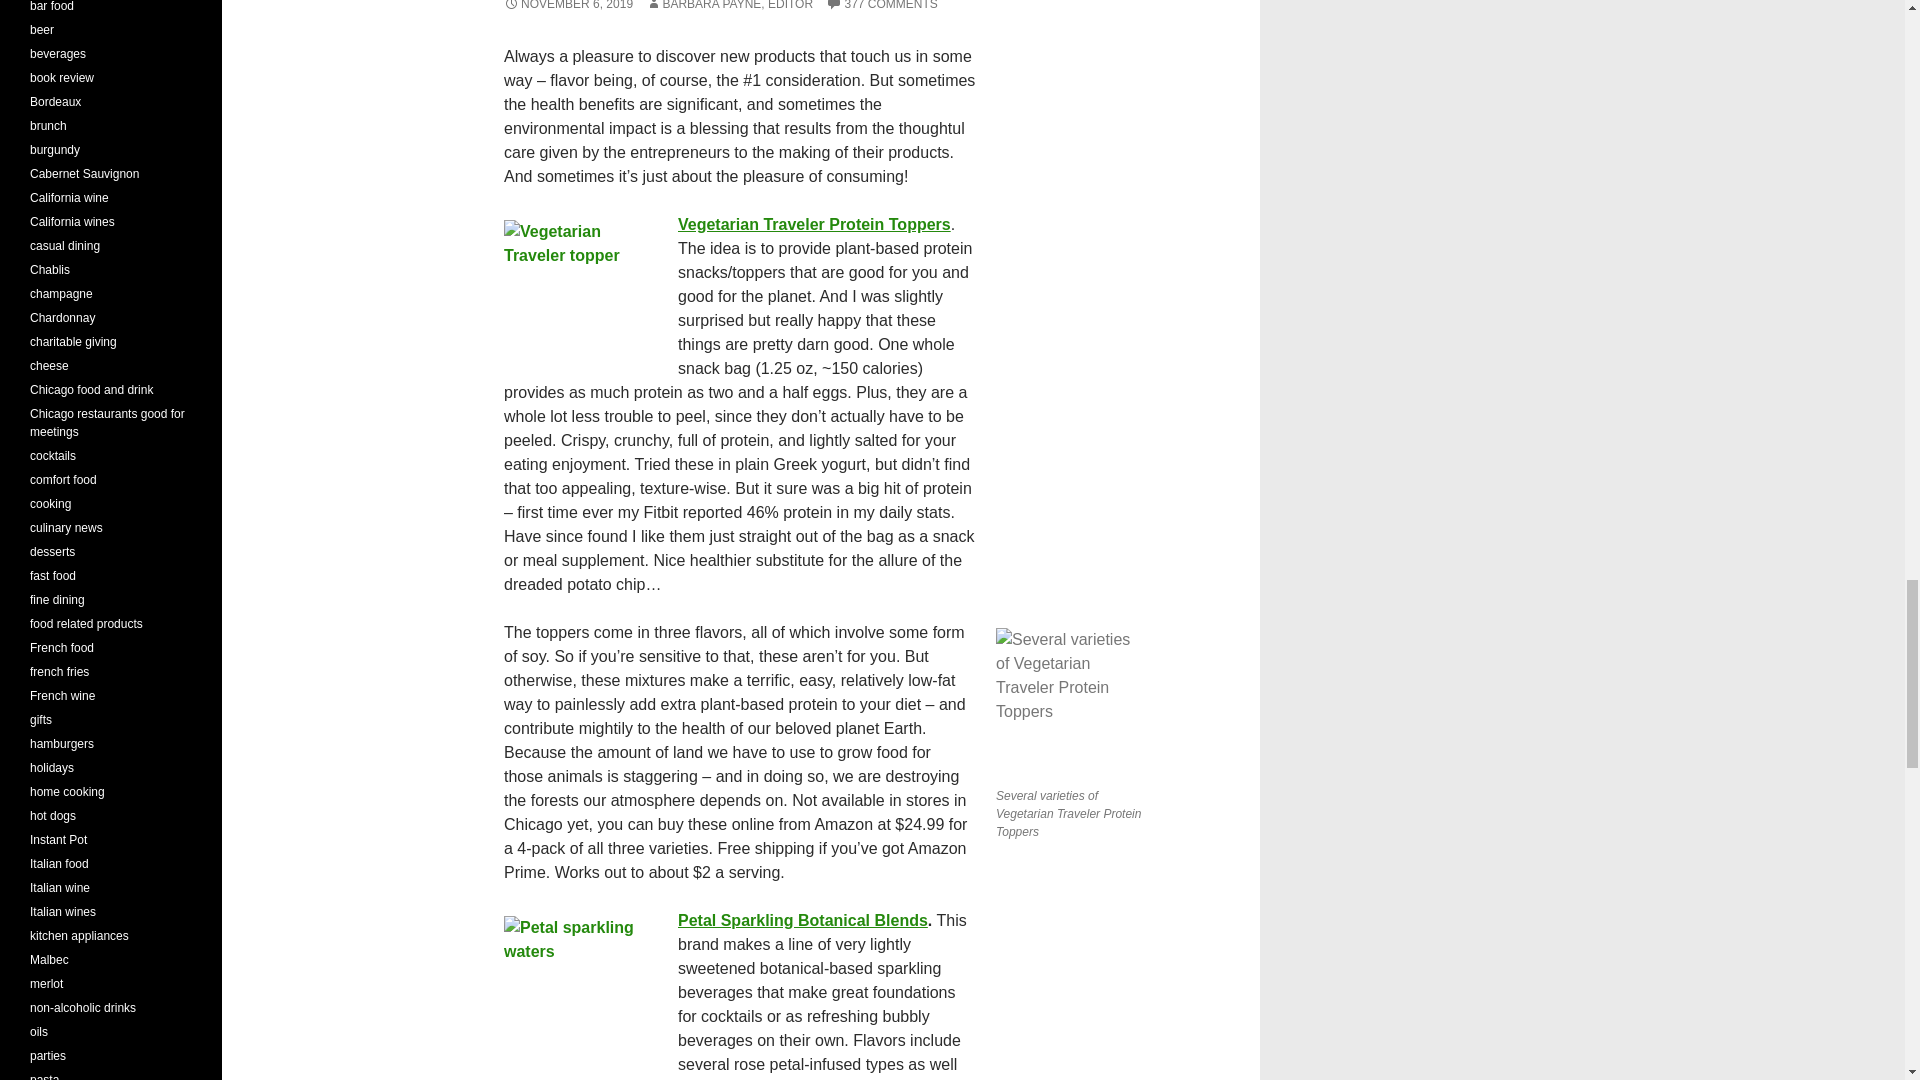 Image resolution: width=1920 pixels, height=1080 pixels. Describe the element at coordinates (728, 5) in the screenshot. I see `BARBARA PAYNE, EDITOR` at that location.